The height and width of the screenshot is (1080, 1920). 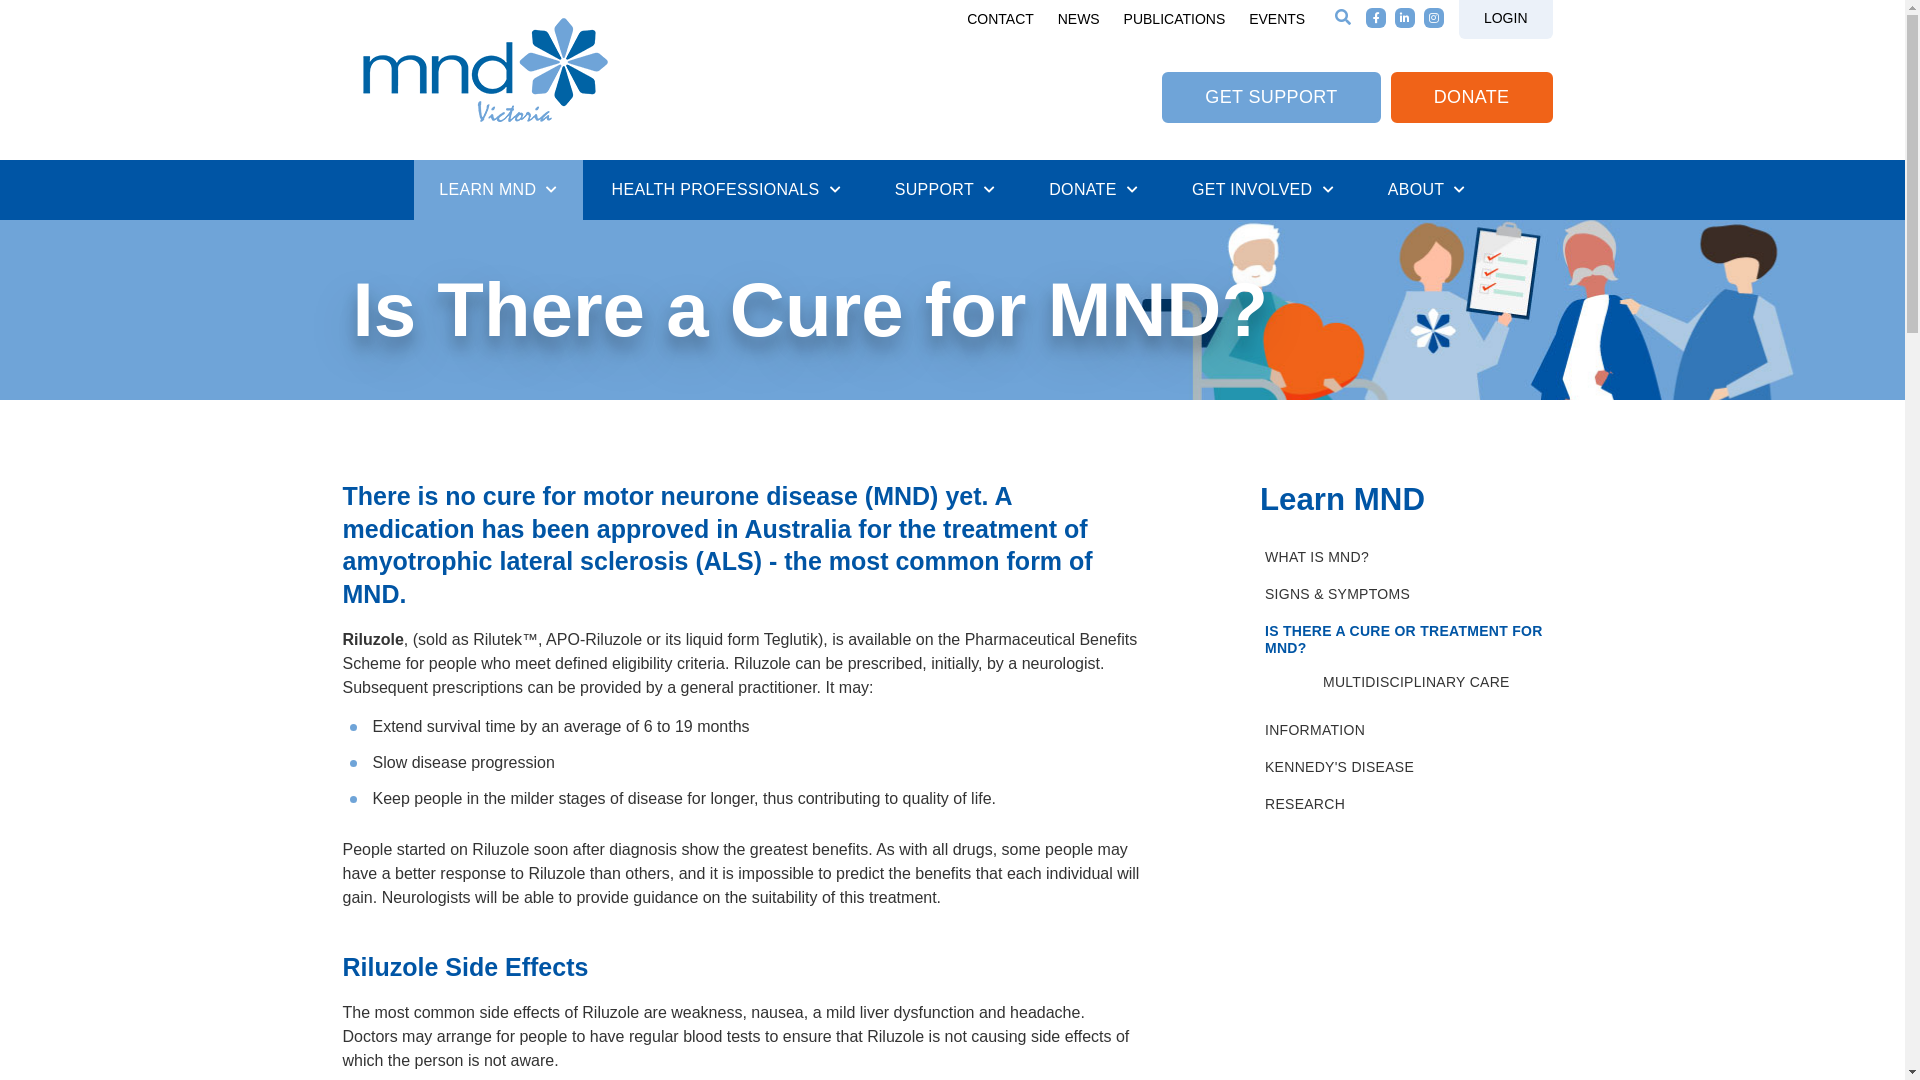 I want to click on SIGNS & SYMPTOMS, so click(x=1406, y=594).